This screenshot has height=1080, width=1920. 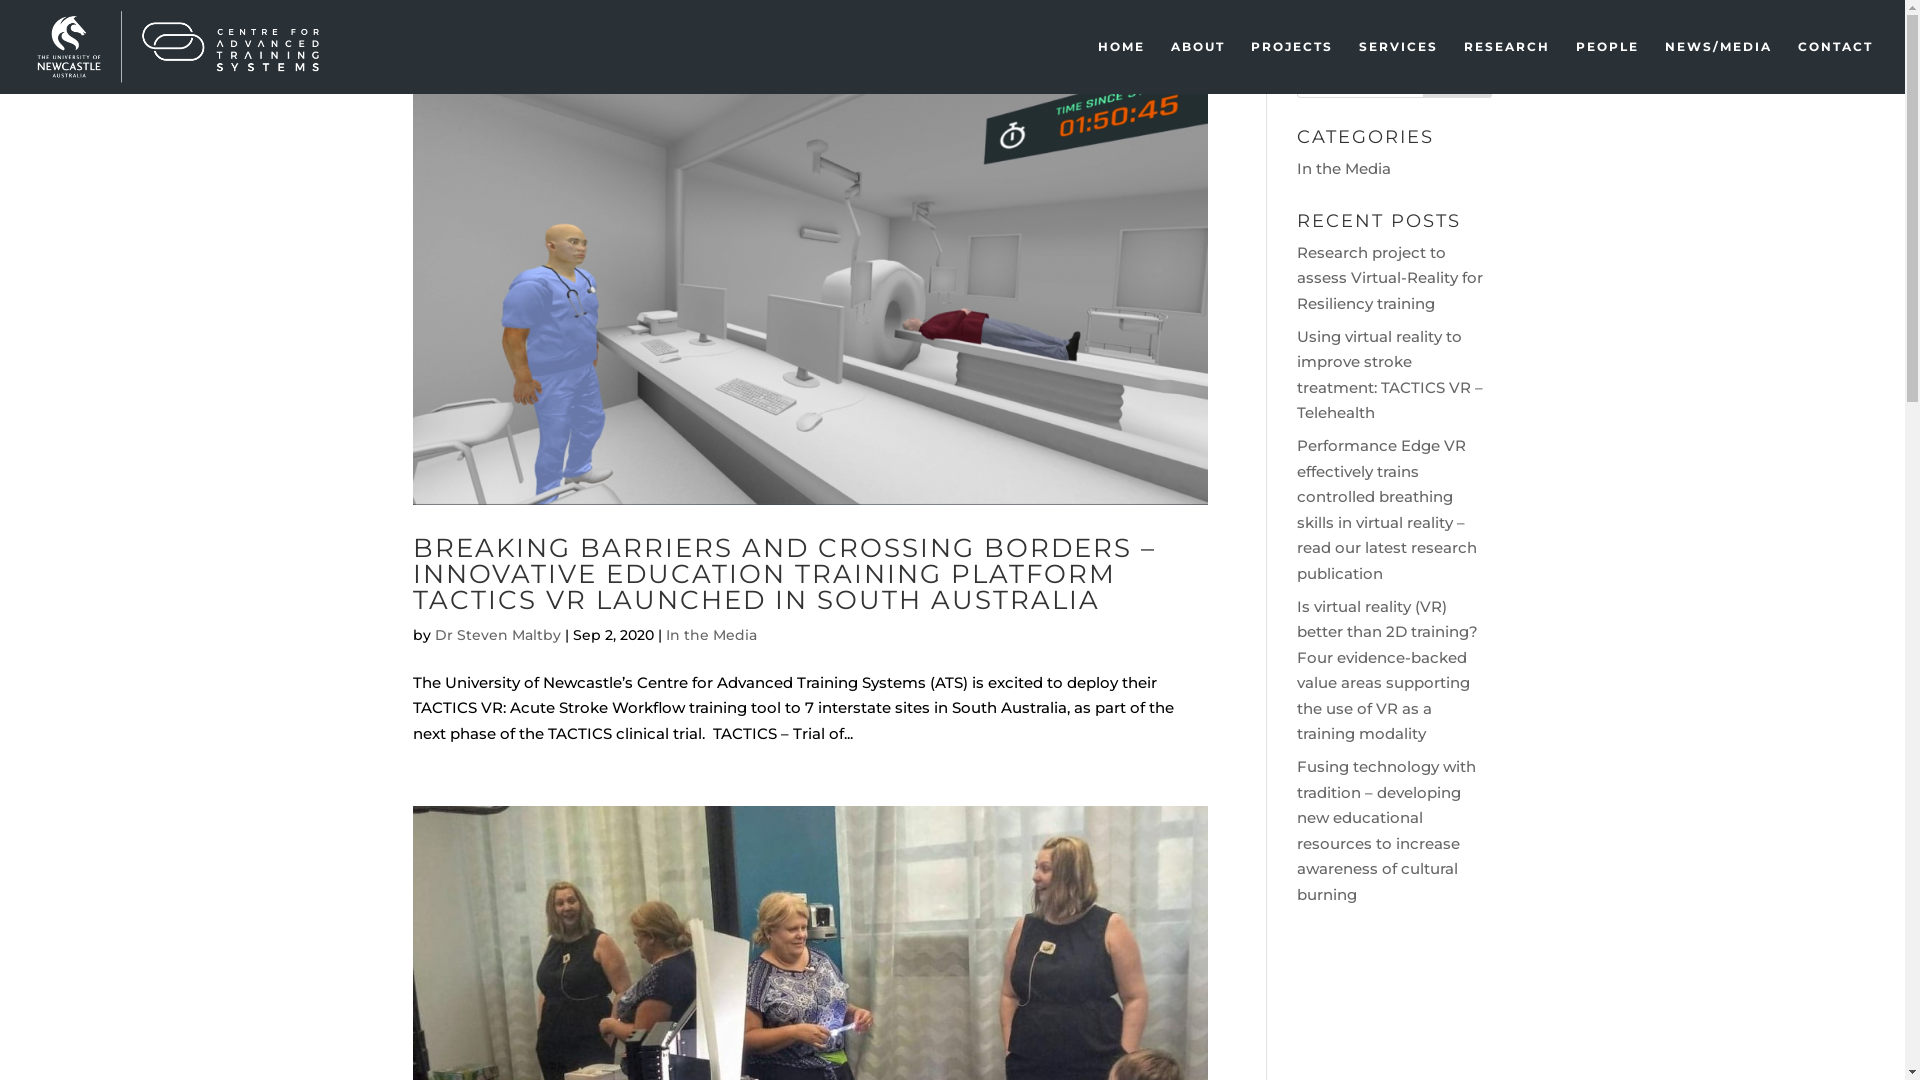 I want to click on Dr Steven Maltby, so click(x=497, y=635).